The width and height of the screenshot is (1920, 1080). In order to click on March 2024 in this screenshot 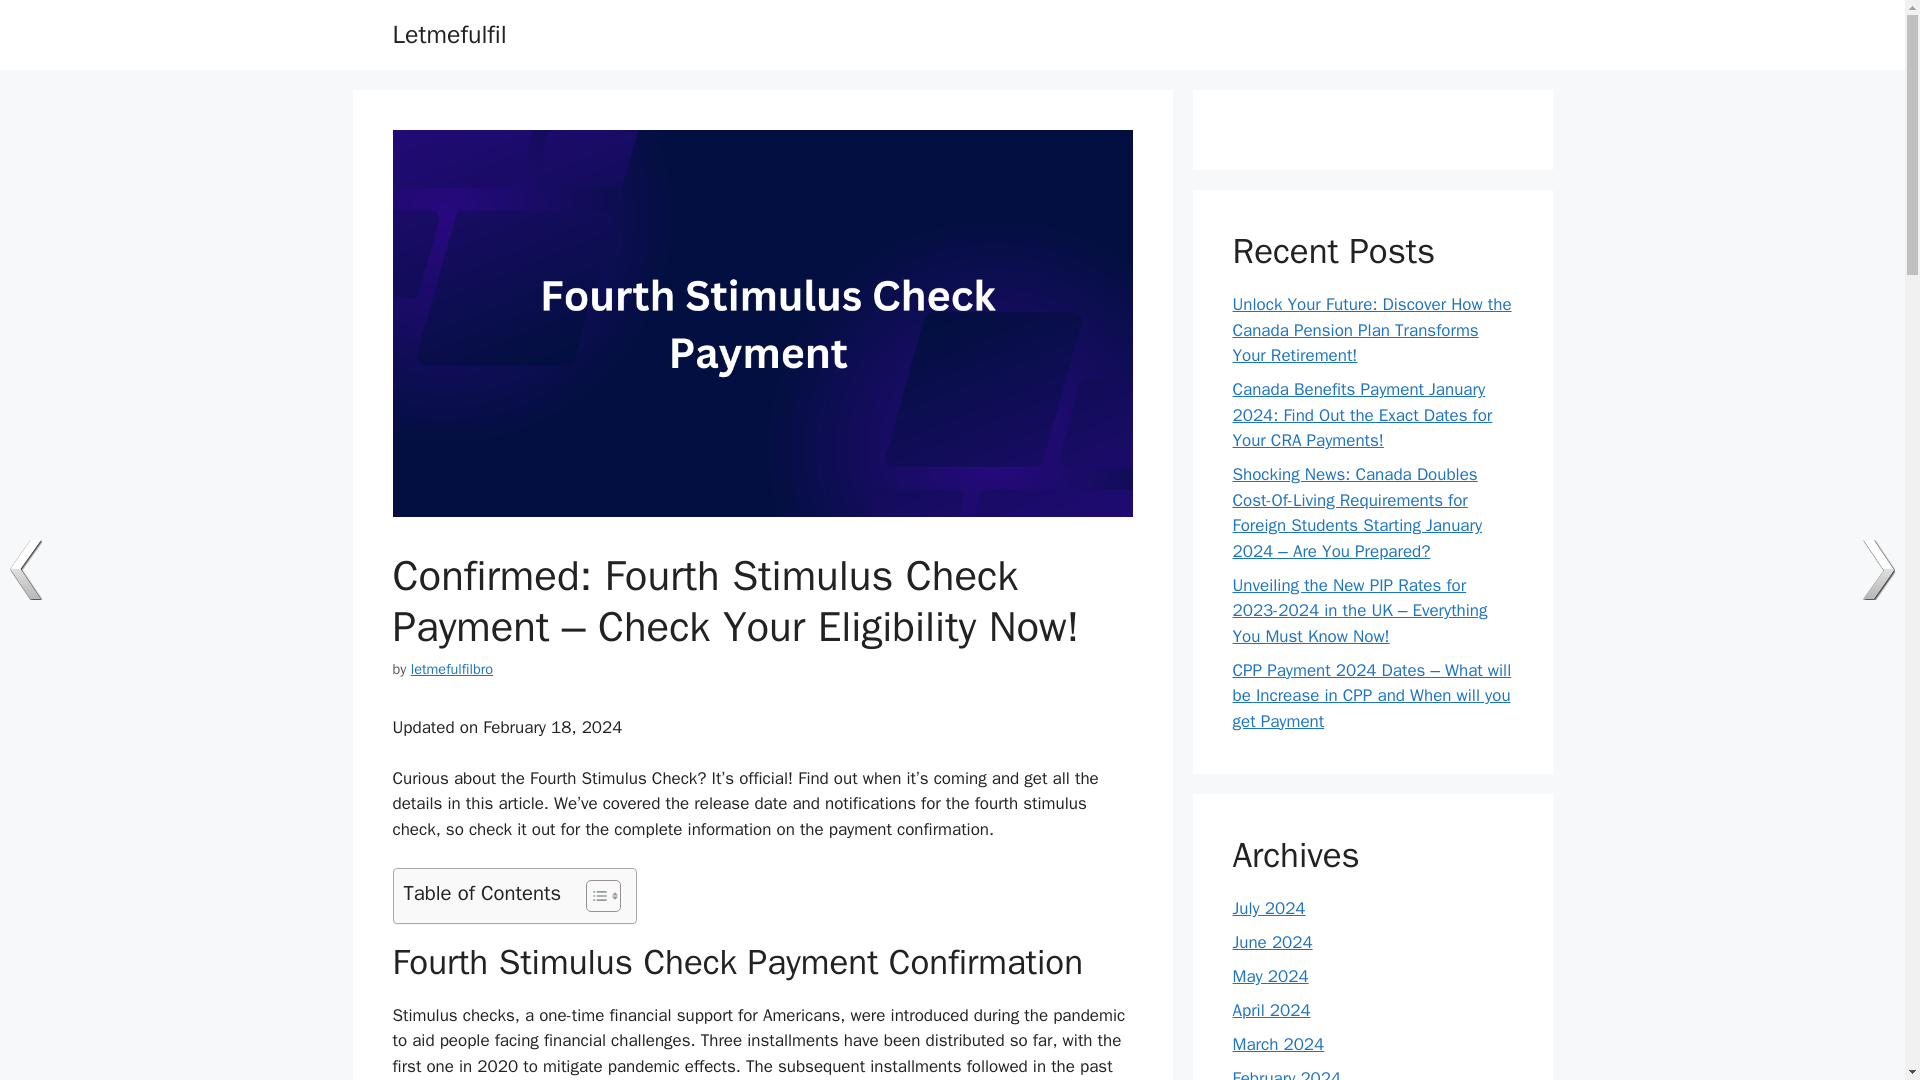, I will do `click(1278, 1044)`.